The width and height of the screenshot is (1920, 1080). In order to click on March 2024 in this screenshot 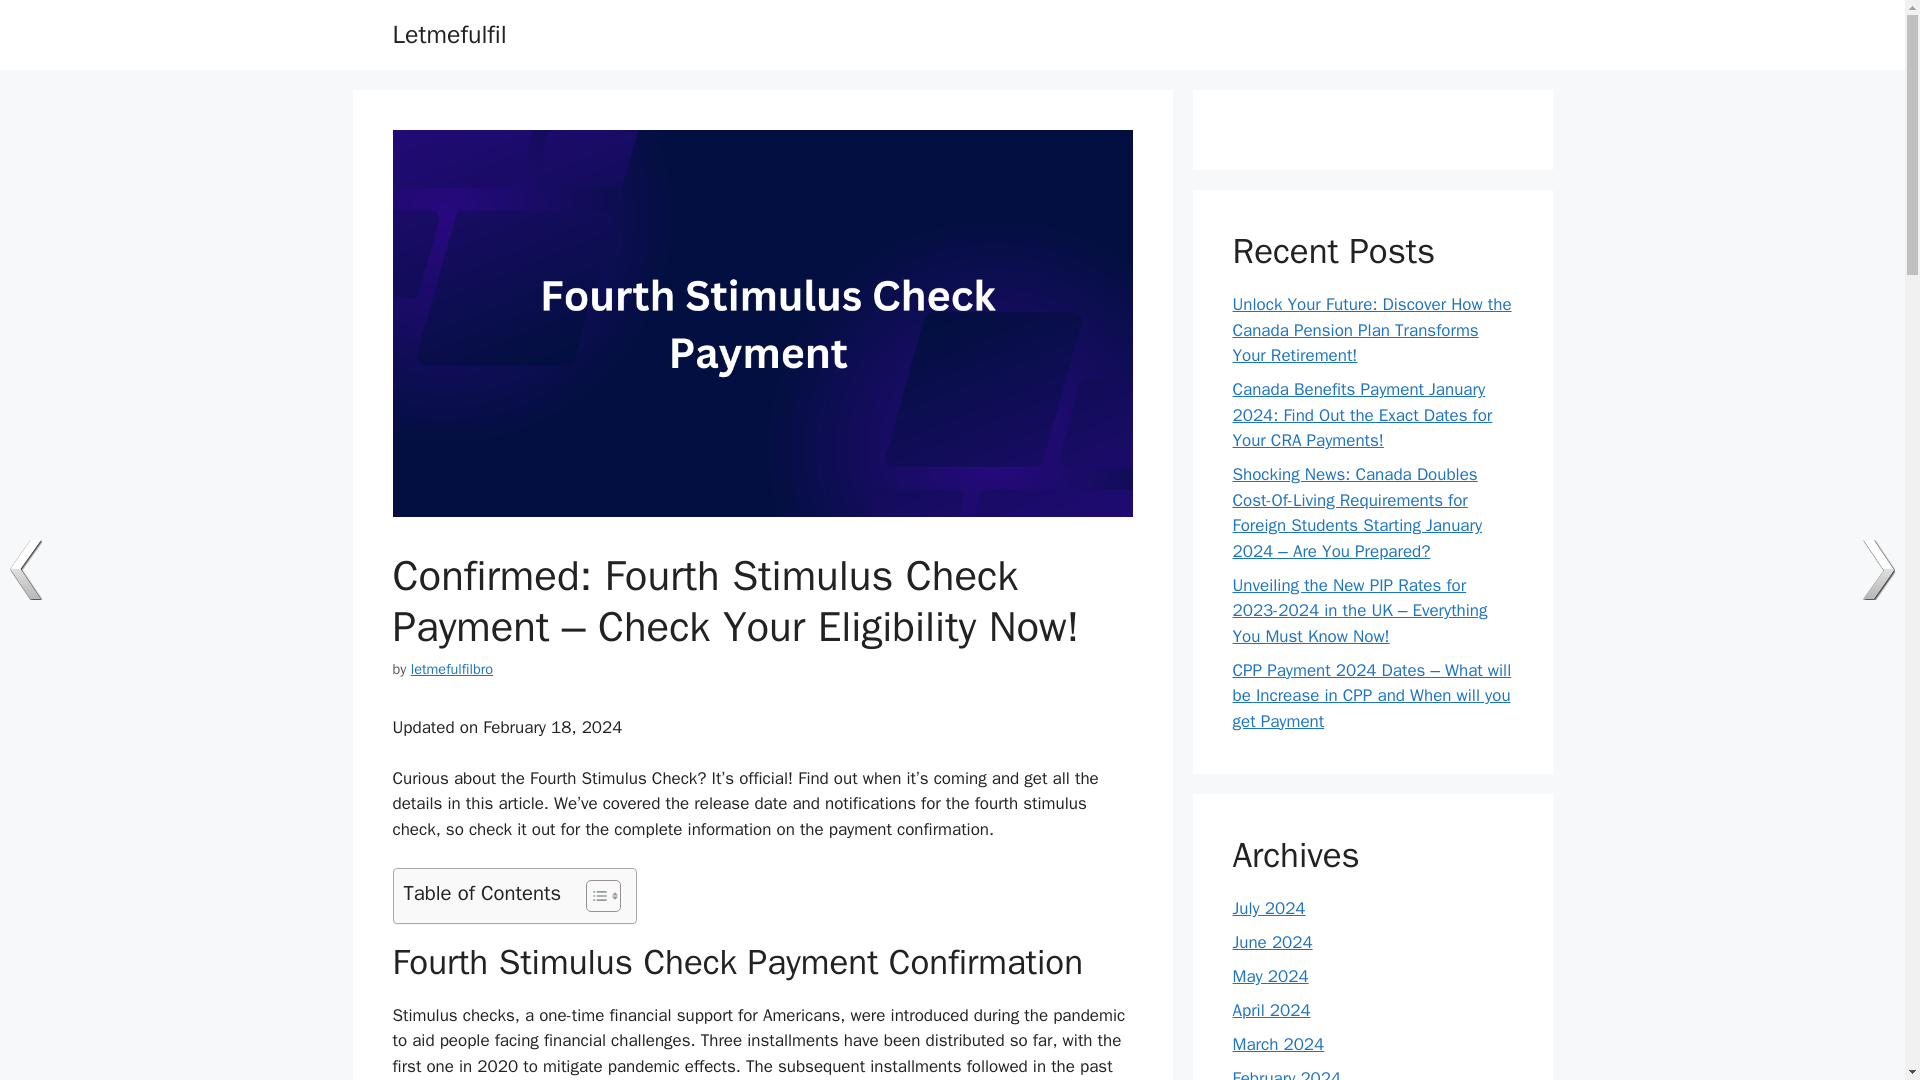, I will do `click(1278, 1044)`.